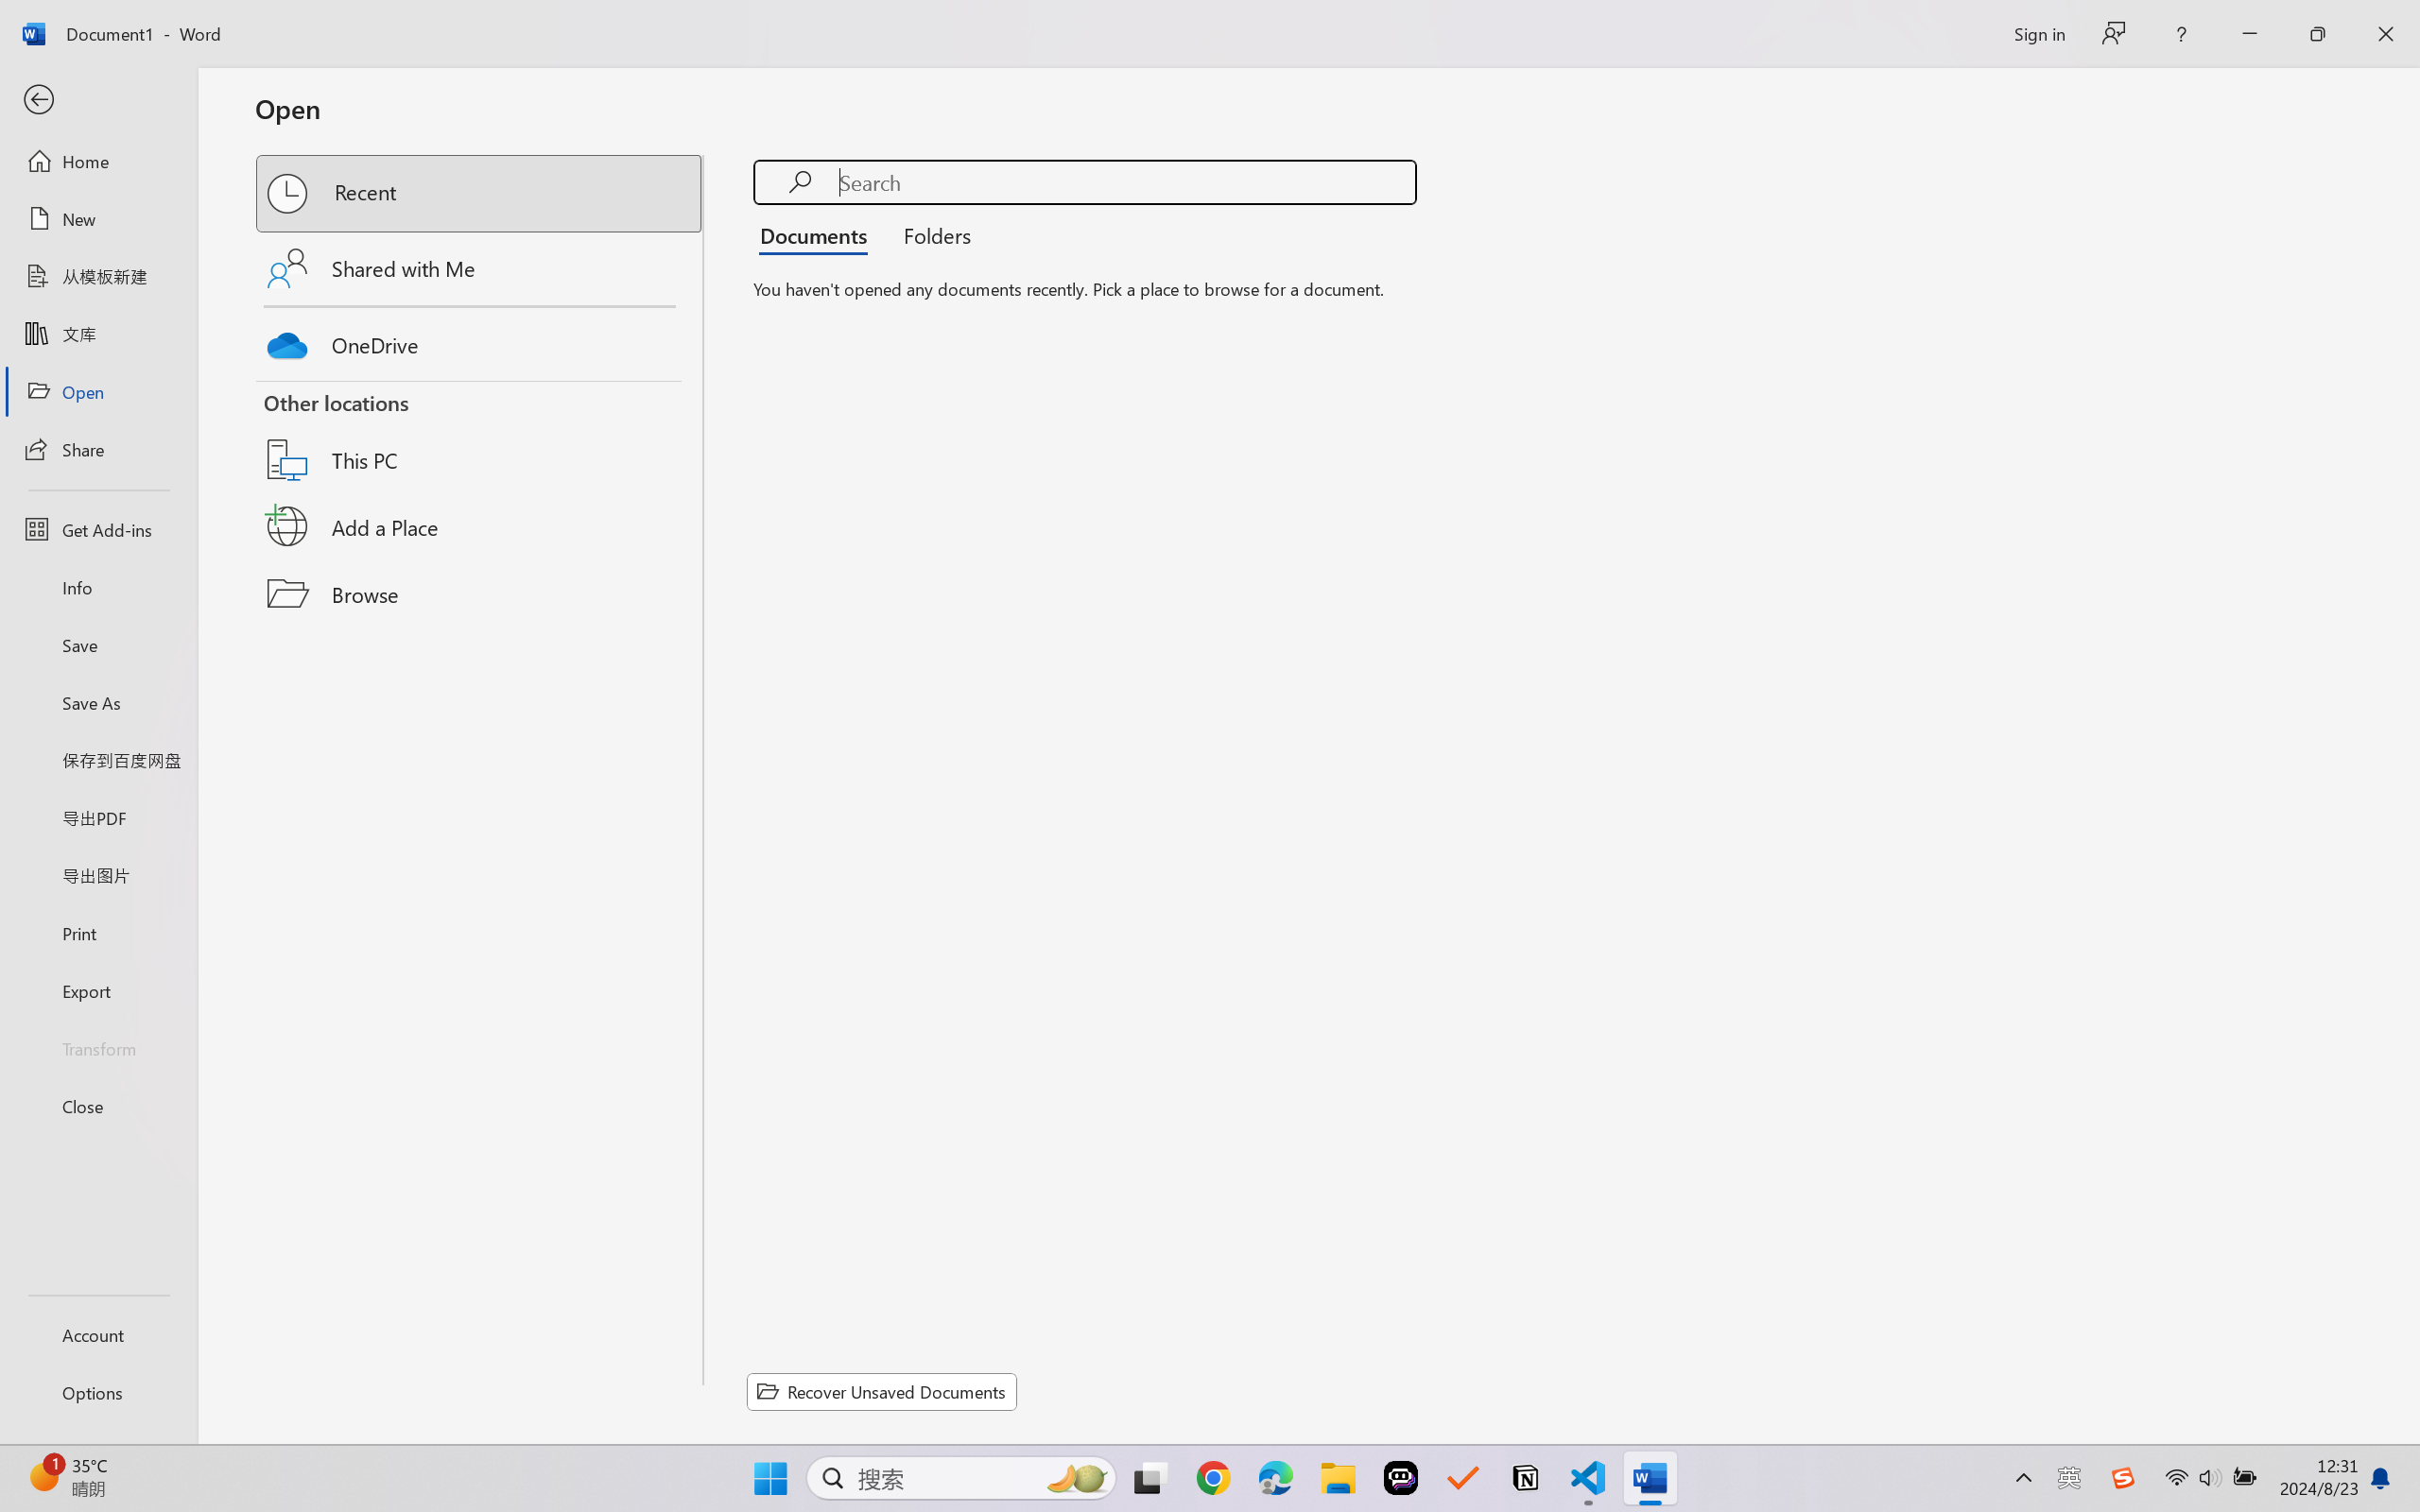 Image resolution: width=2420 pixels, height=1512 pixels. What do you see at coordinates (98, 219) in the screenshot?
I see `New` at bounding box center [98, 219].